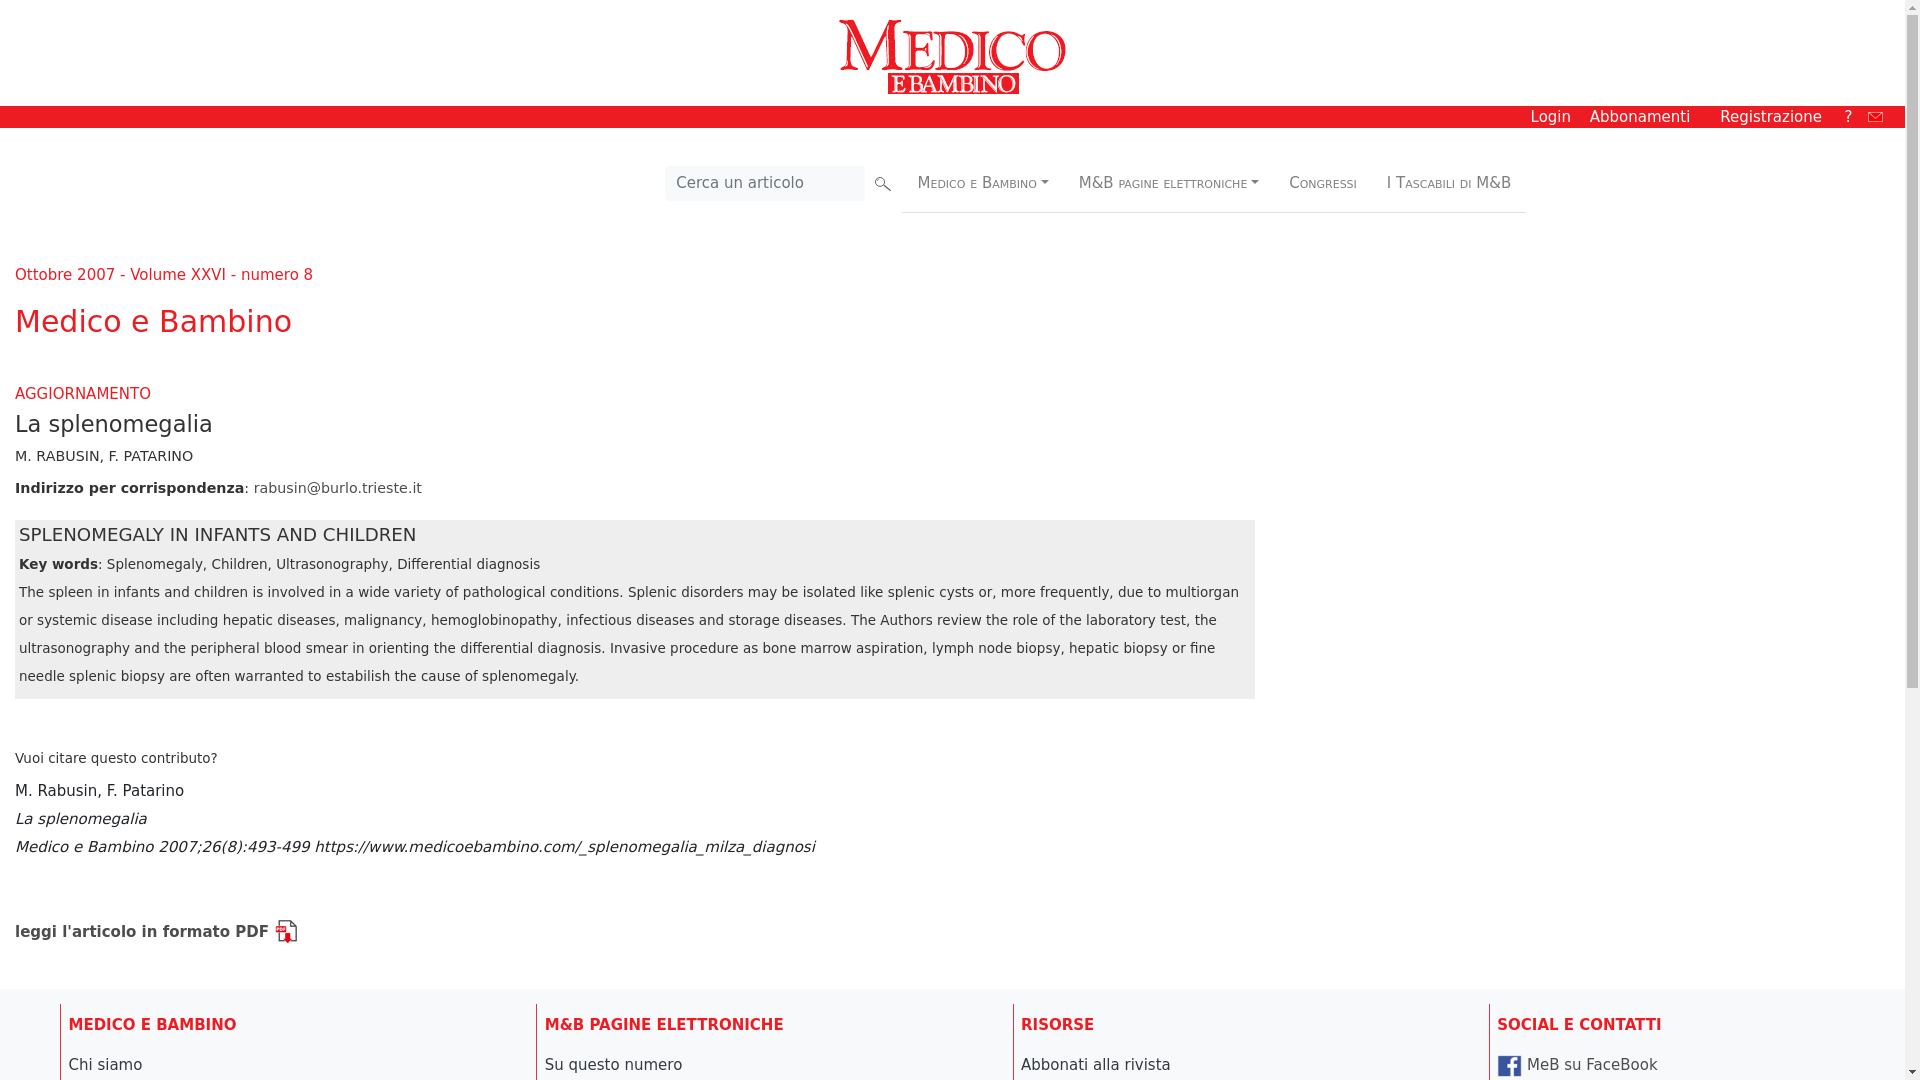  What do you see at coordinates (1576, 1064) in the screenshot?
I see `MeB su FaceBook` at bounding box center [1576, 1064].